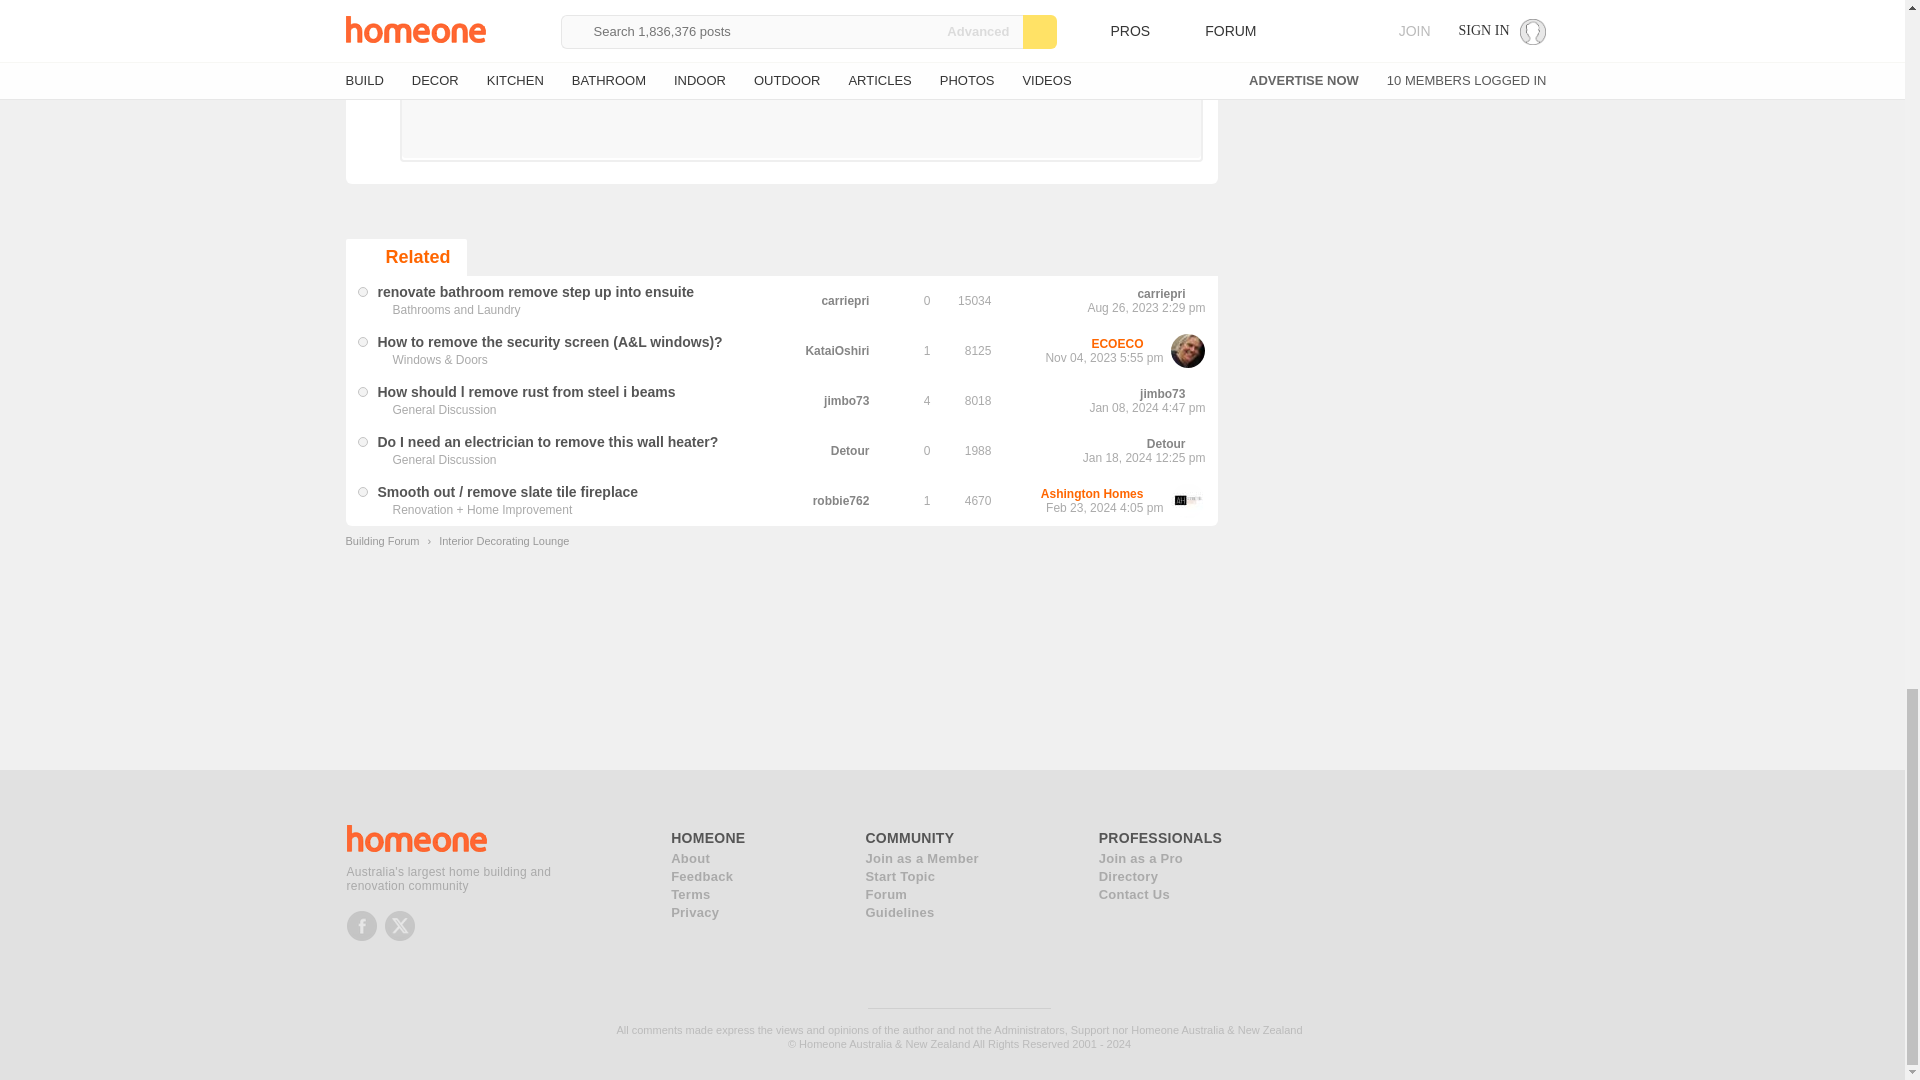 This screenshot has height=1080, width=1920. I want to click on View the latest post, so click(1156, 344).